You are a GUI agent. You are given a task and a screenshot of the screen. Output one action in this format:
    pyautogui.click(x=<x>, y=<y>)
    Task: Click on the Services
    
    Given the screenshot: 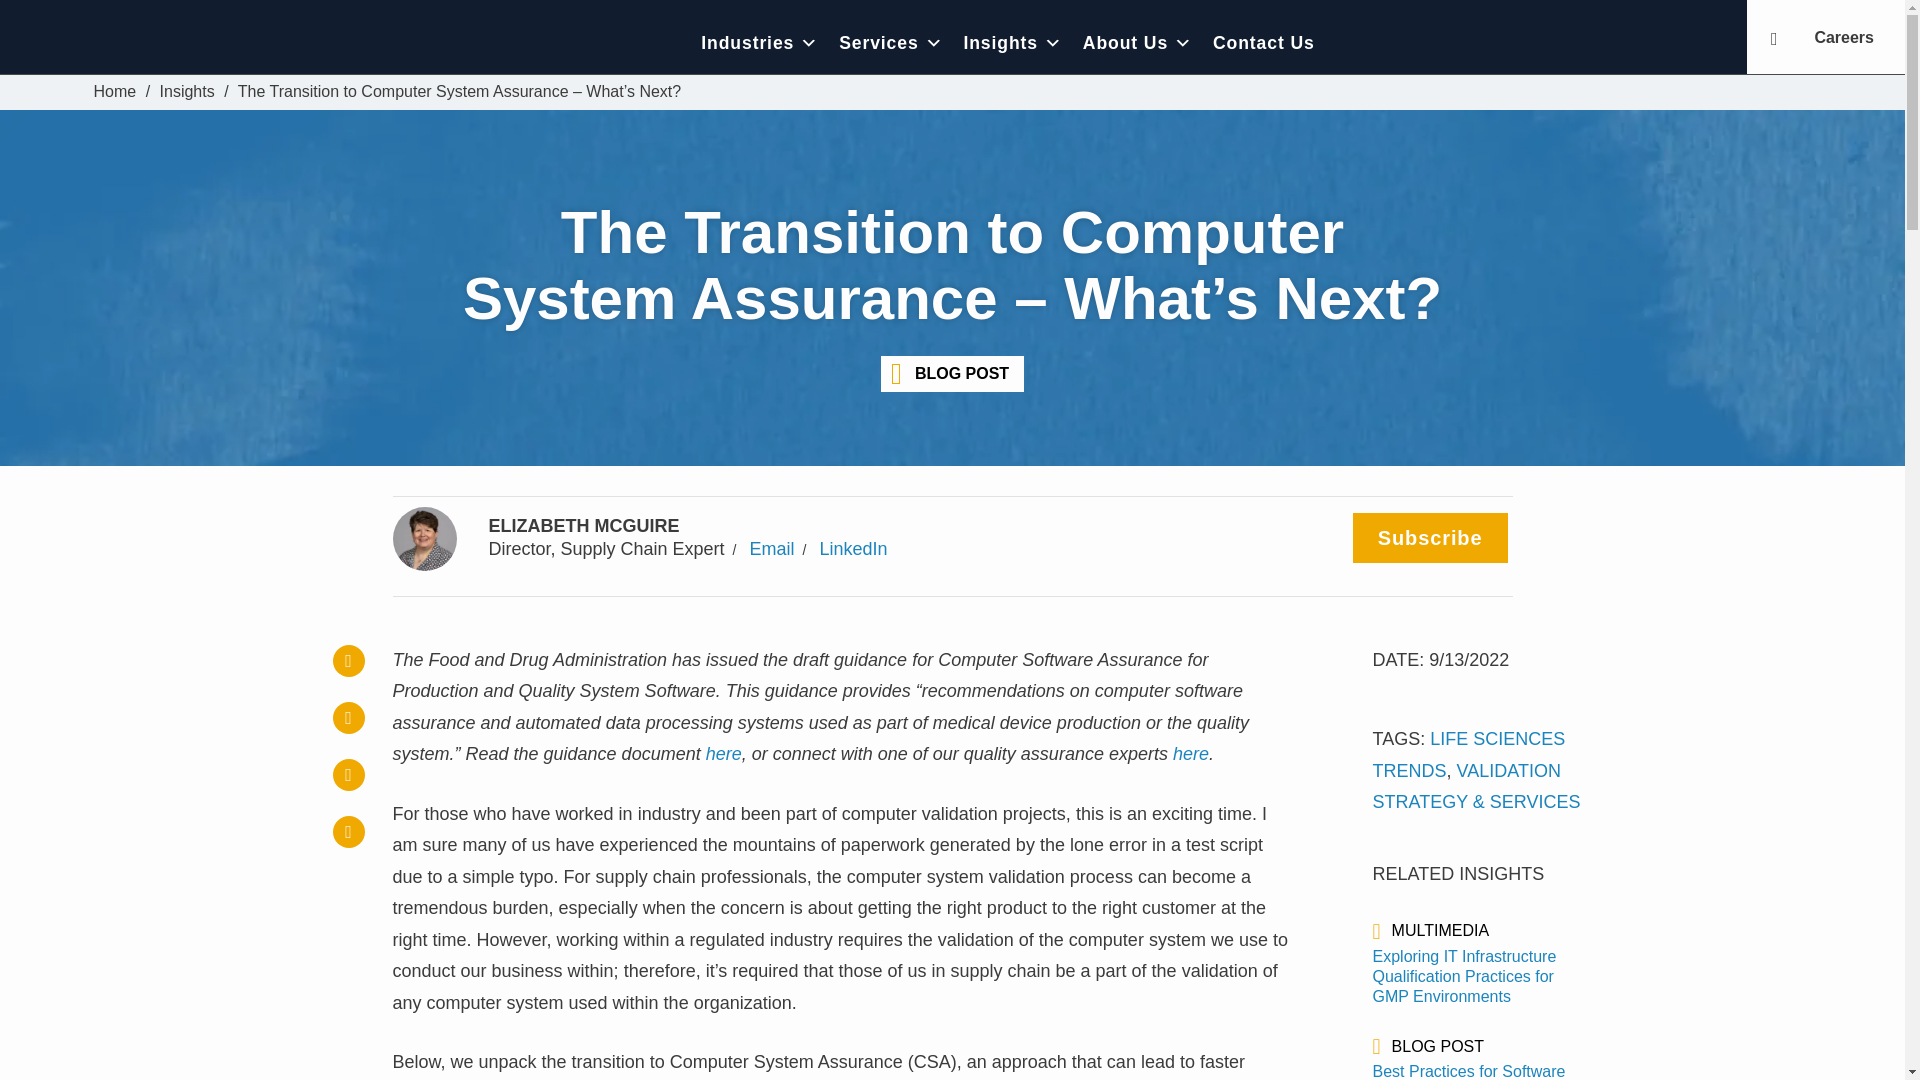 What is the action you would take?
    pyautogui.click(x=890, y=42)
    